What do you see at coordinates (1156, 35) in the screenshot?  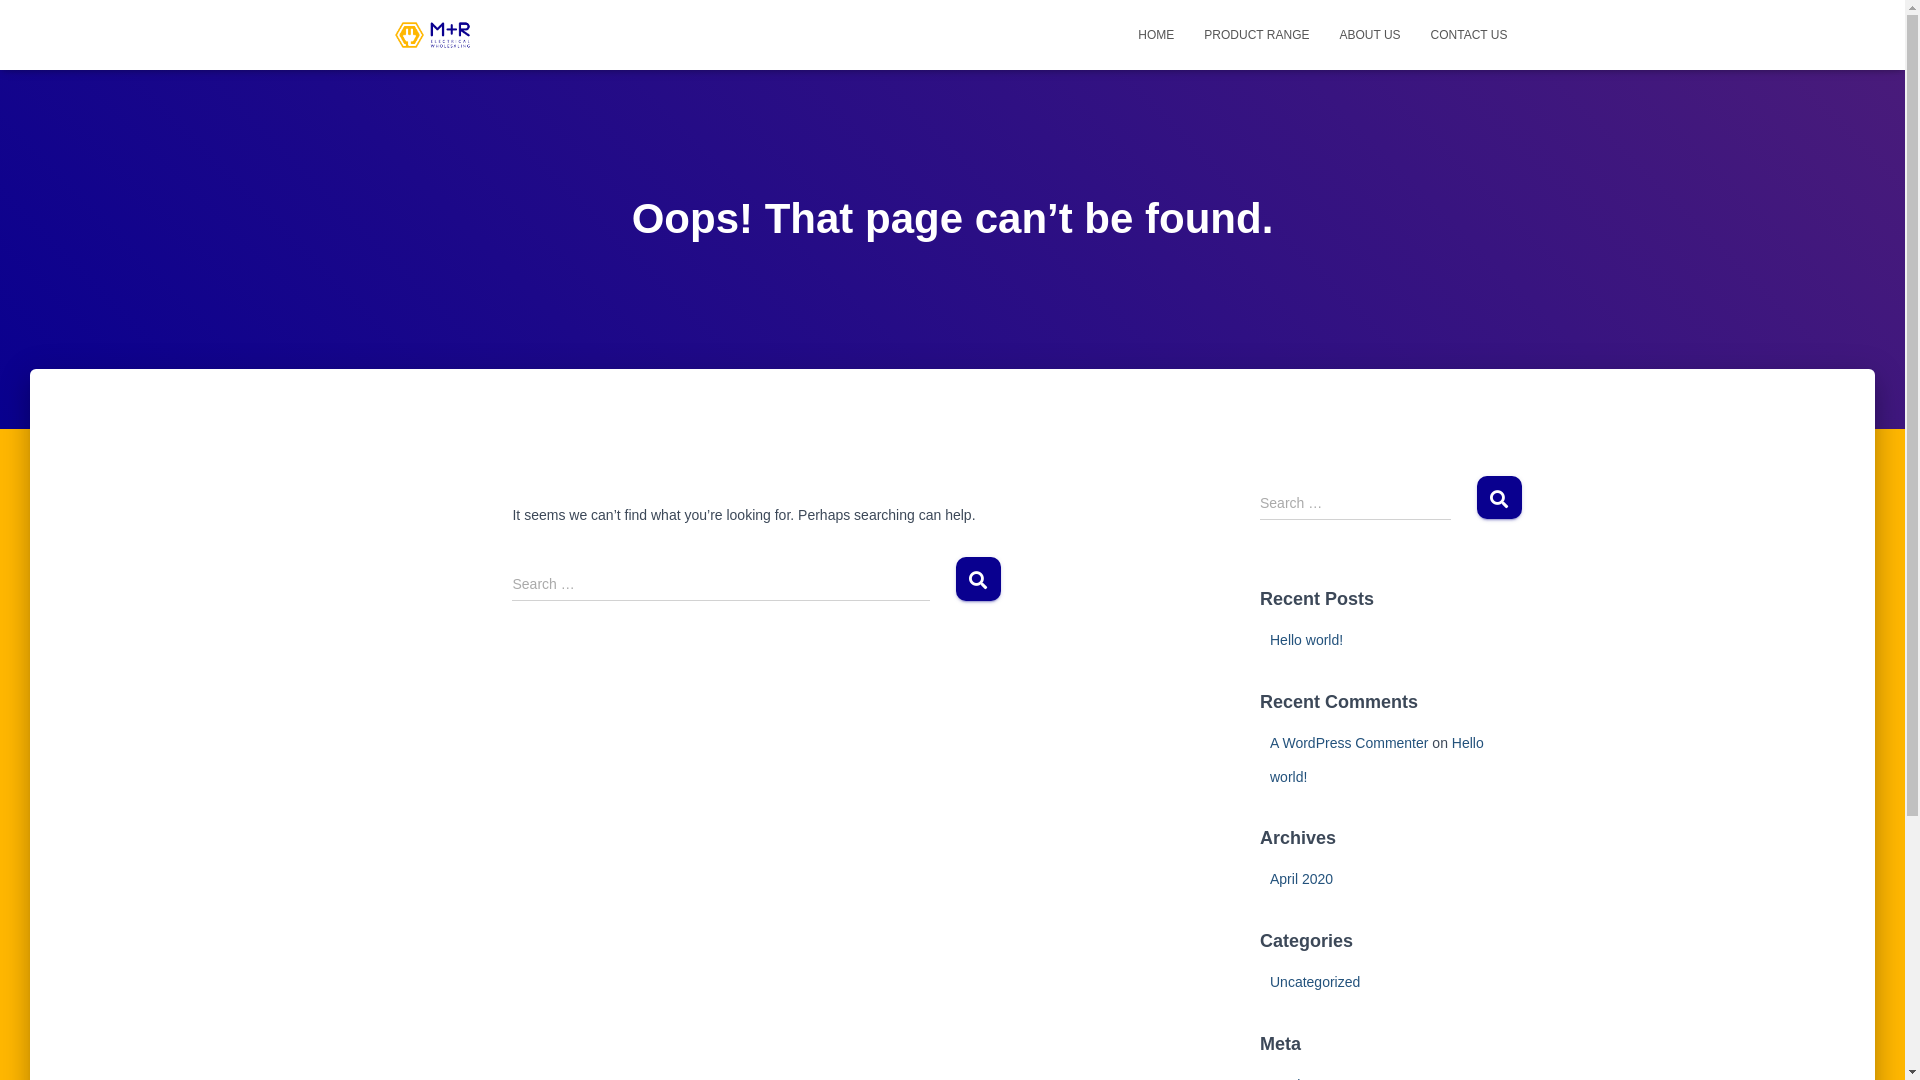 I see `HOME` at bounding box center [1156, 35].